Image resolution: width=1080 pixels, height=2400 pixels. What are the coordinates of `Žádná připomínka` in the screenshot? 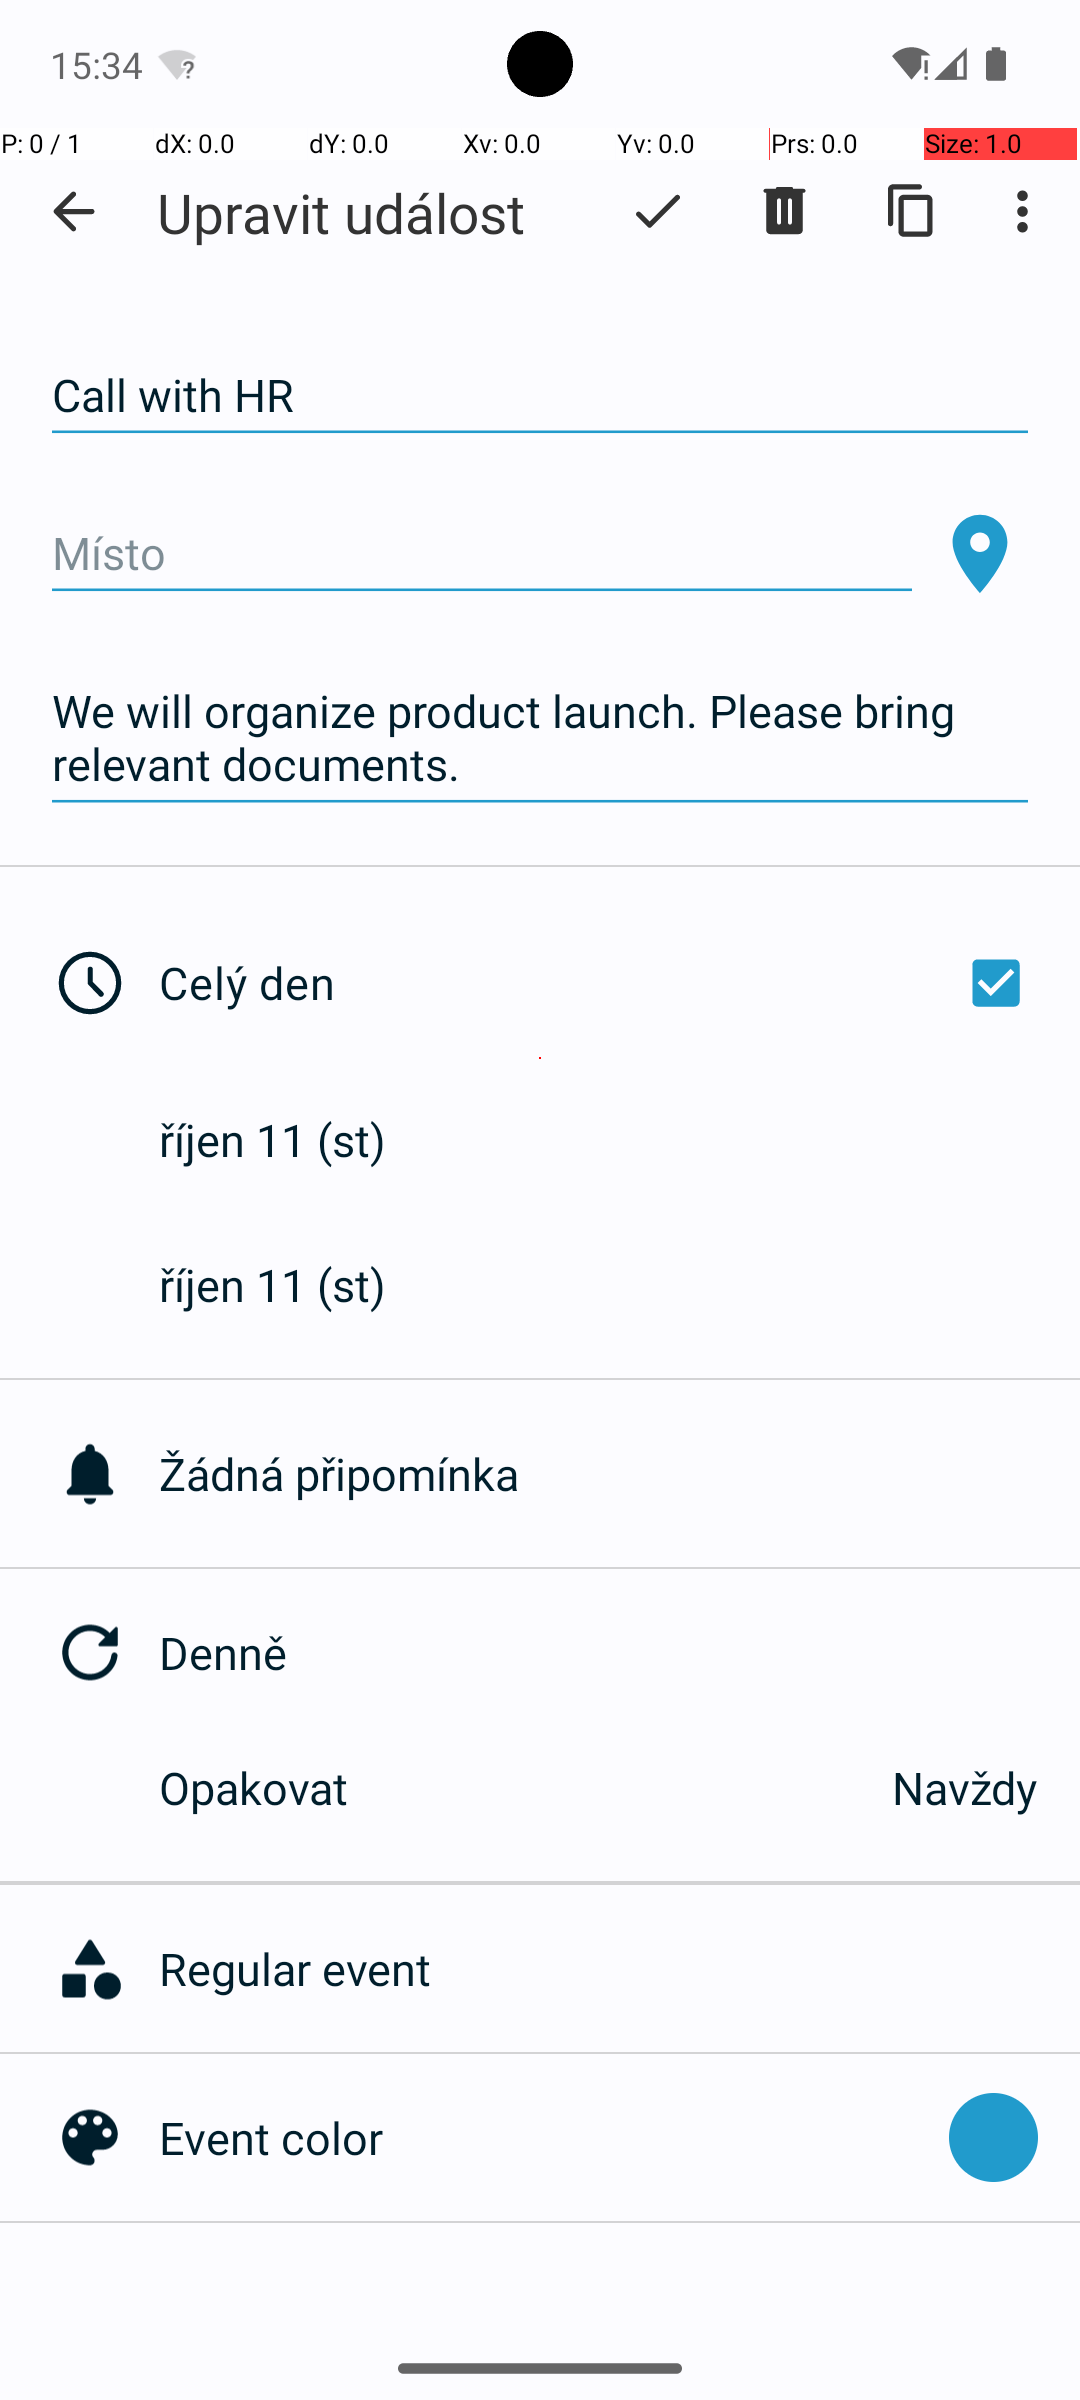 It's located at (620, 1474).